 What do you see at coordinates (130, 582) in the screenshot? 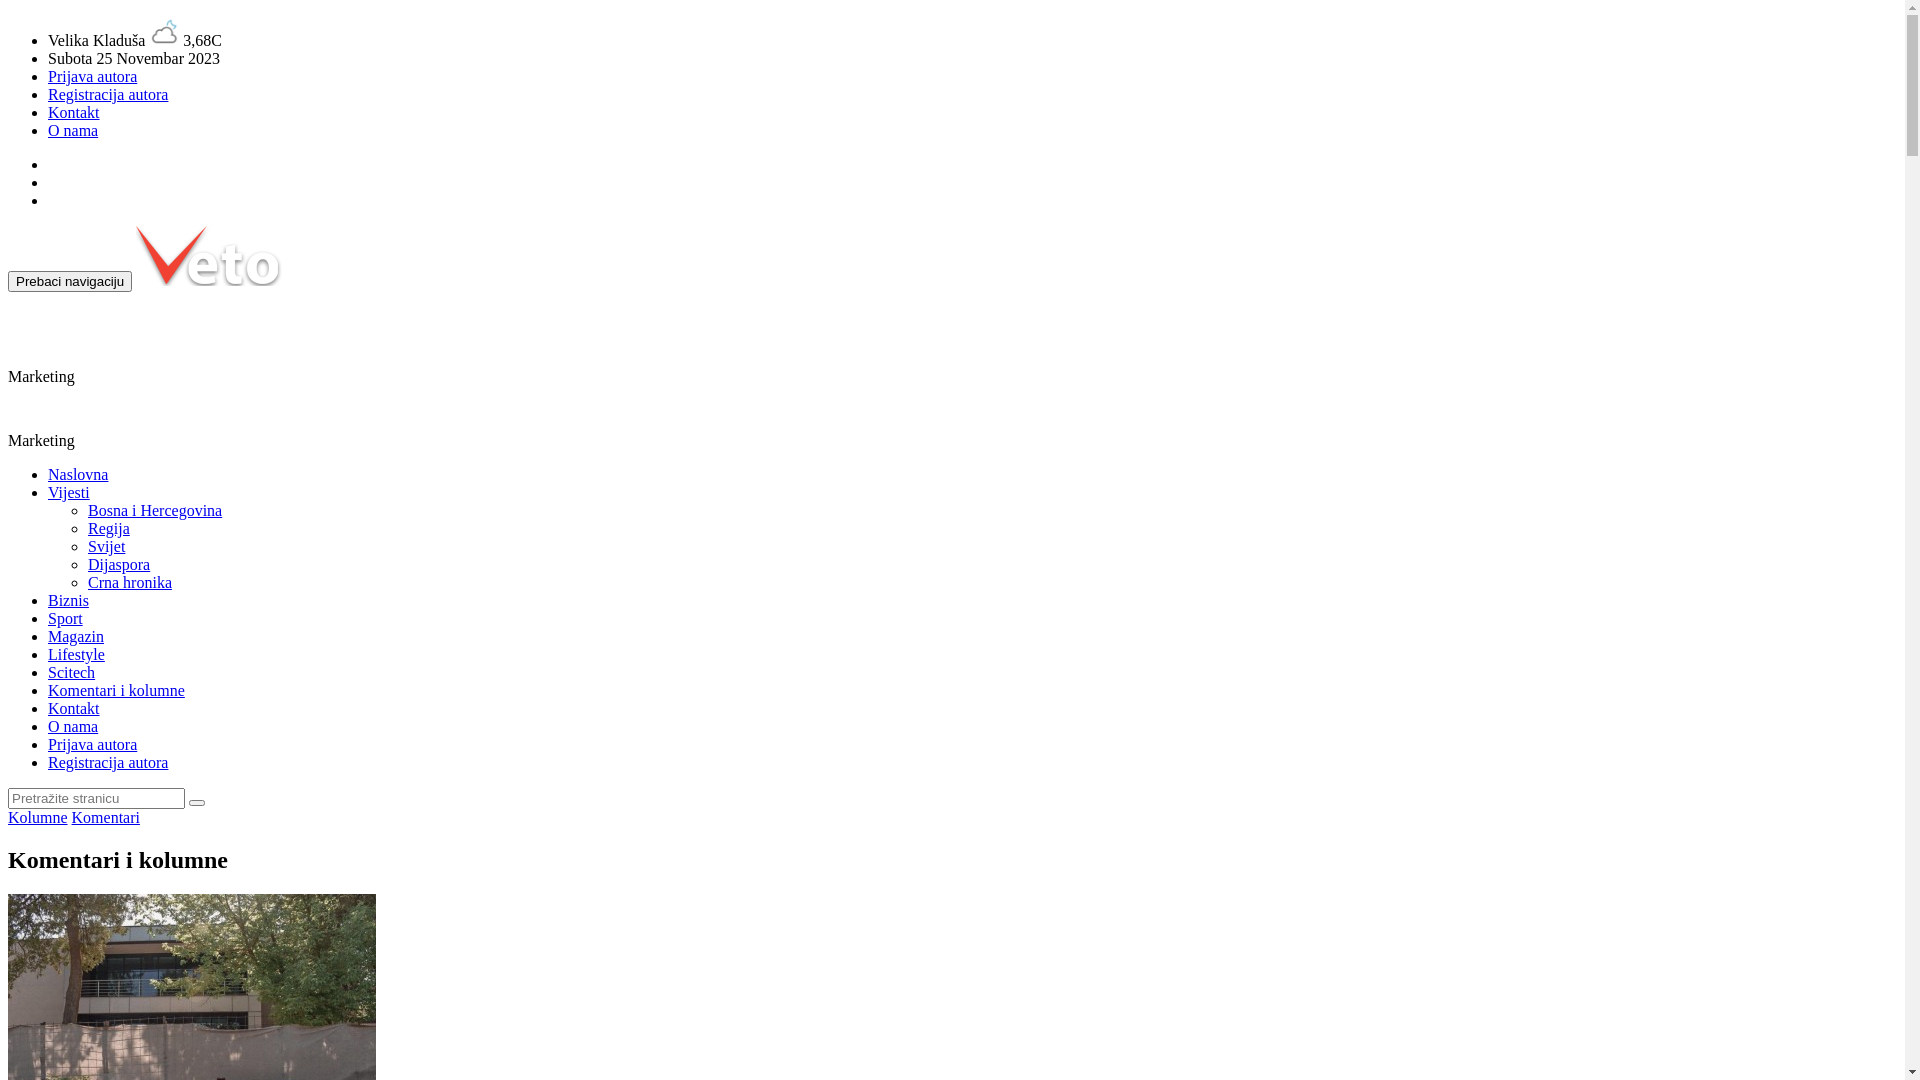
I see `Crna hronika` at bounding box center [130, 582].